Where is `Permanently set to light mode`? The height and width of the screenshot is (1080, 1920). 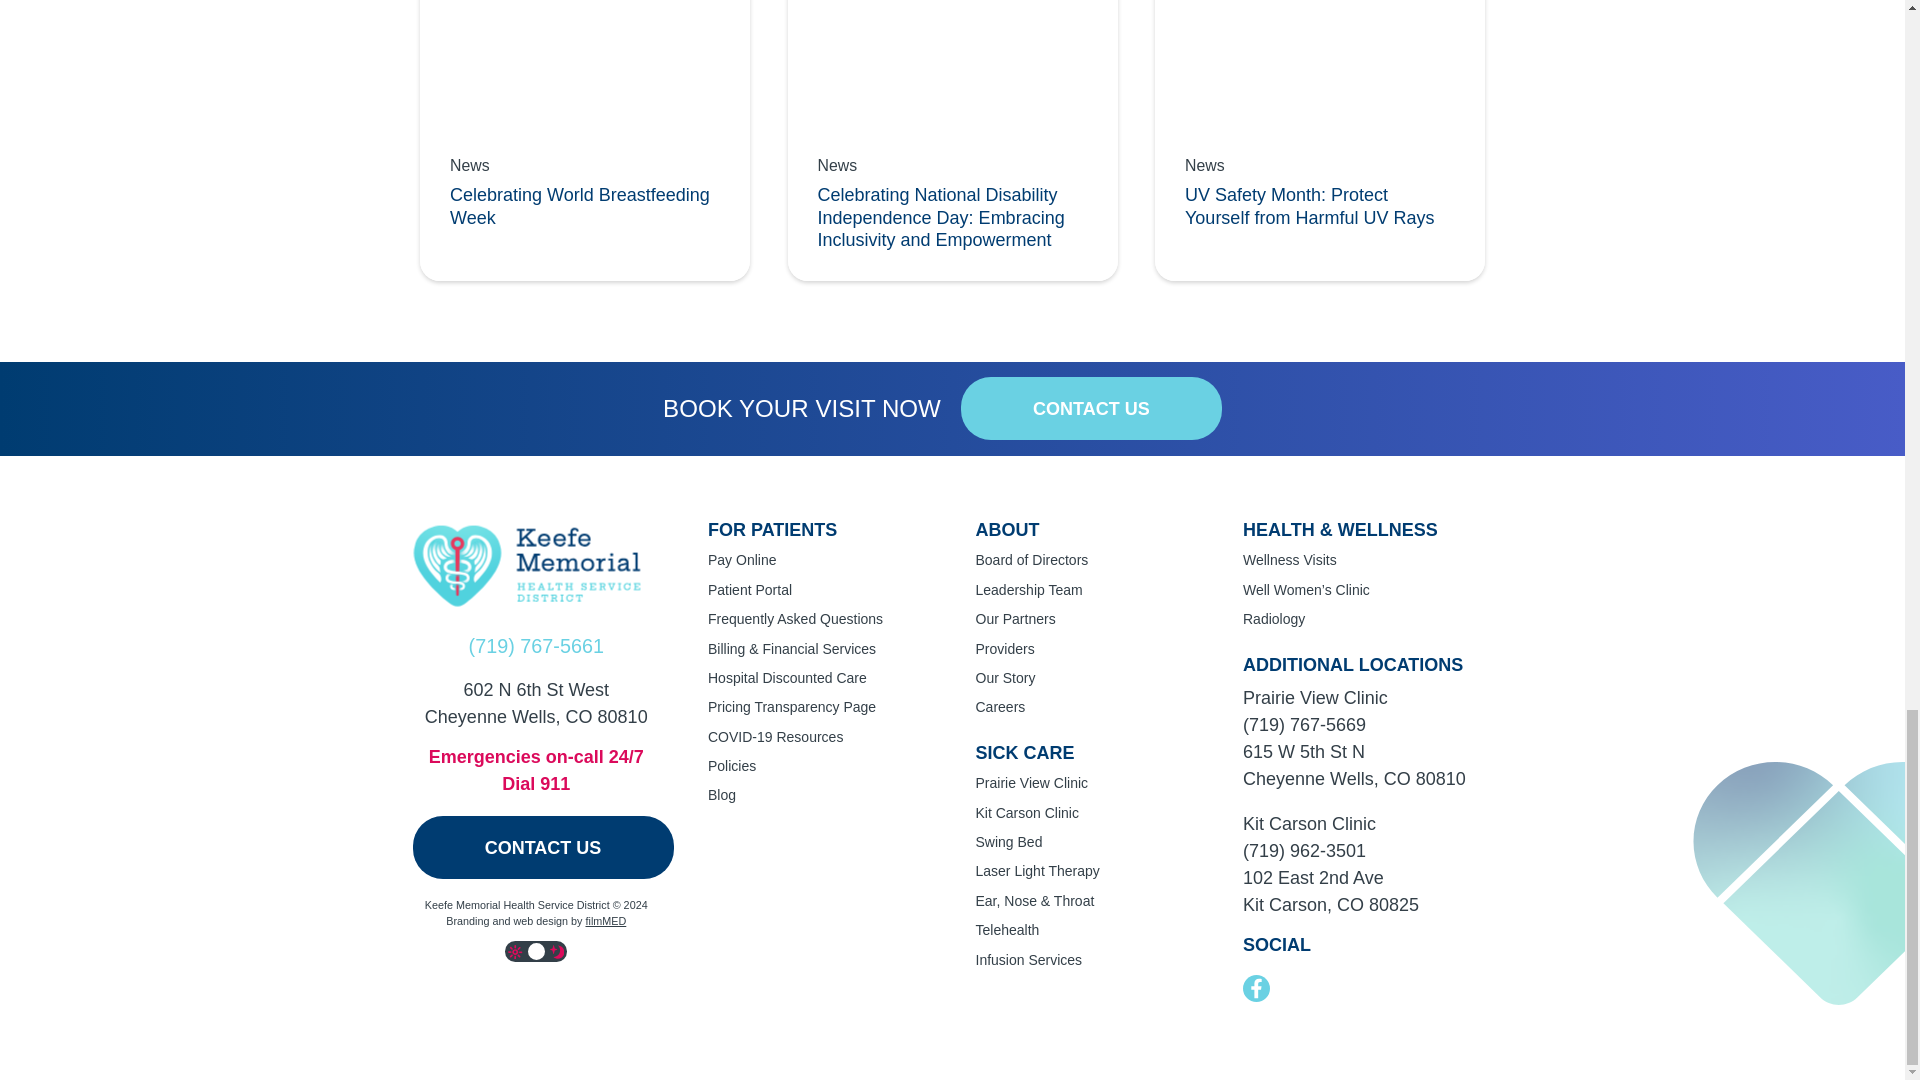 Permanently set to light mode is located at coordinates (515, 951).